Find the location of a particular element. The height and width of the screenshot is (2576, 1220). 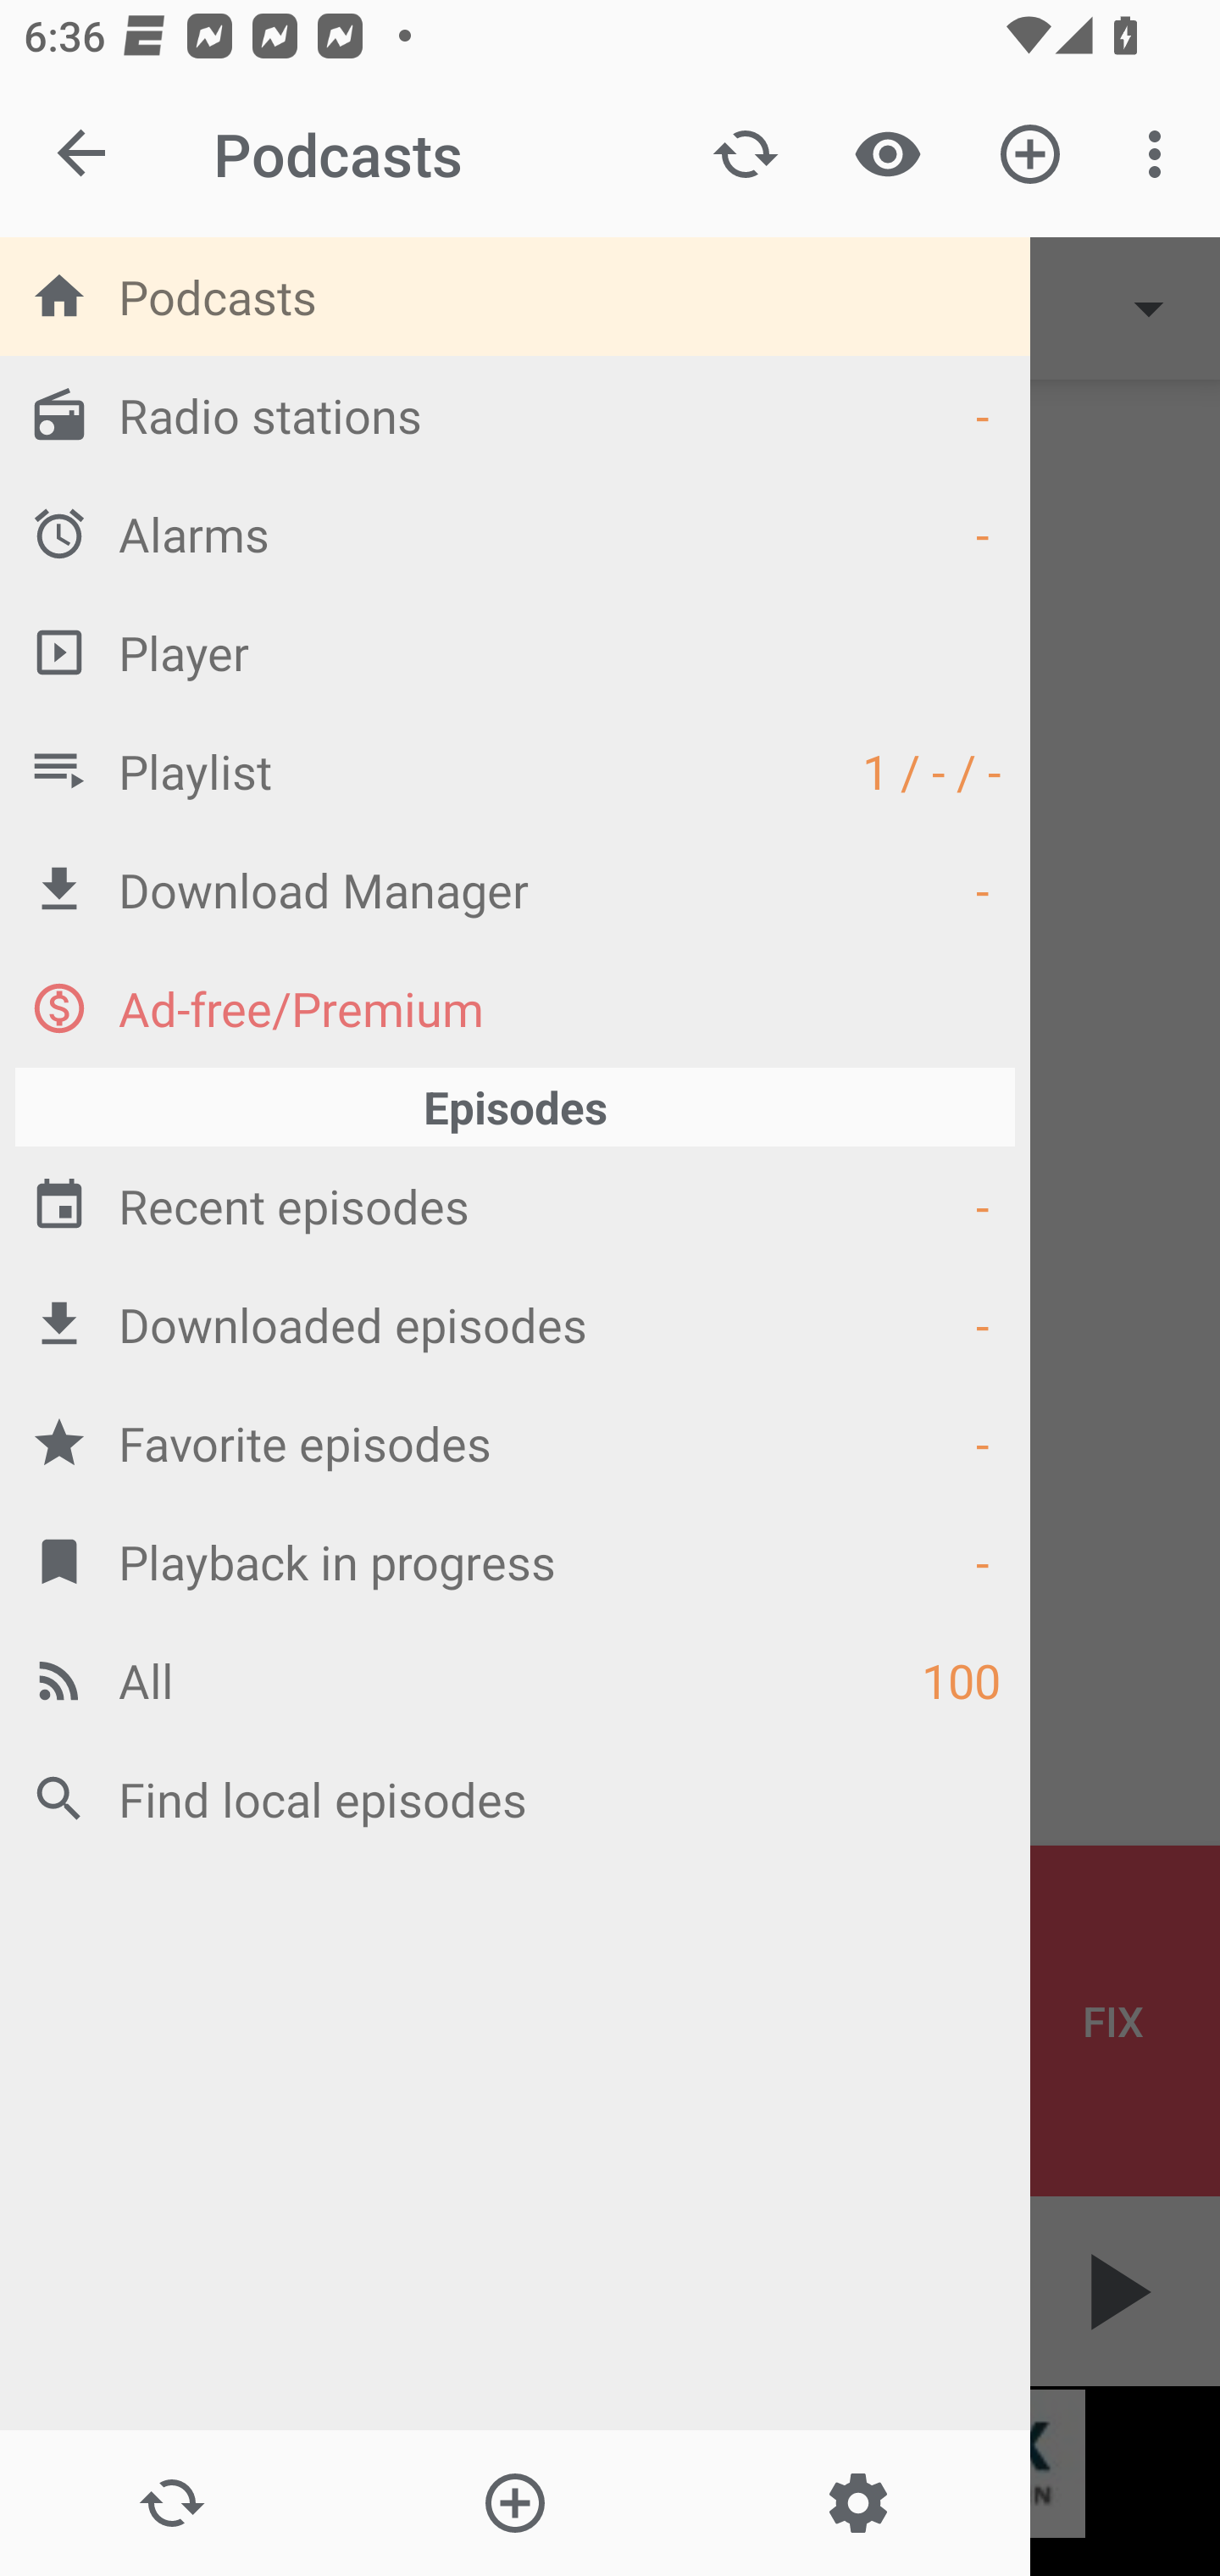

Ad-free/Premium is located at coordinates (515, 1007).